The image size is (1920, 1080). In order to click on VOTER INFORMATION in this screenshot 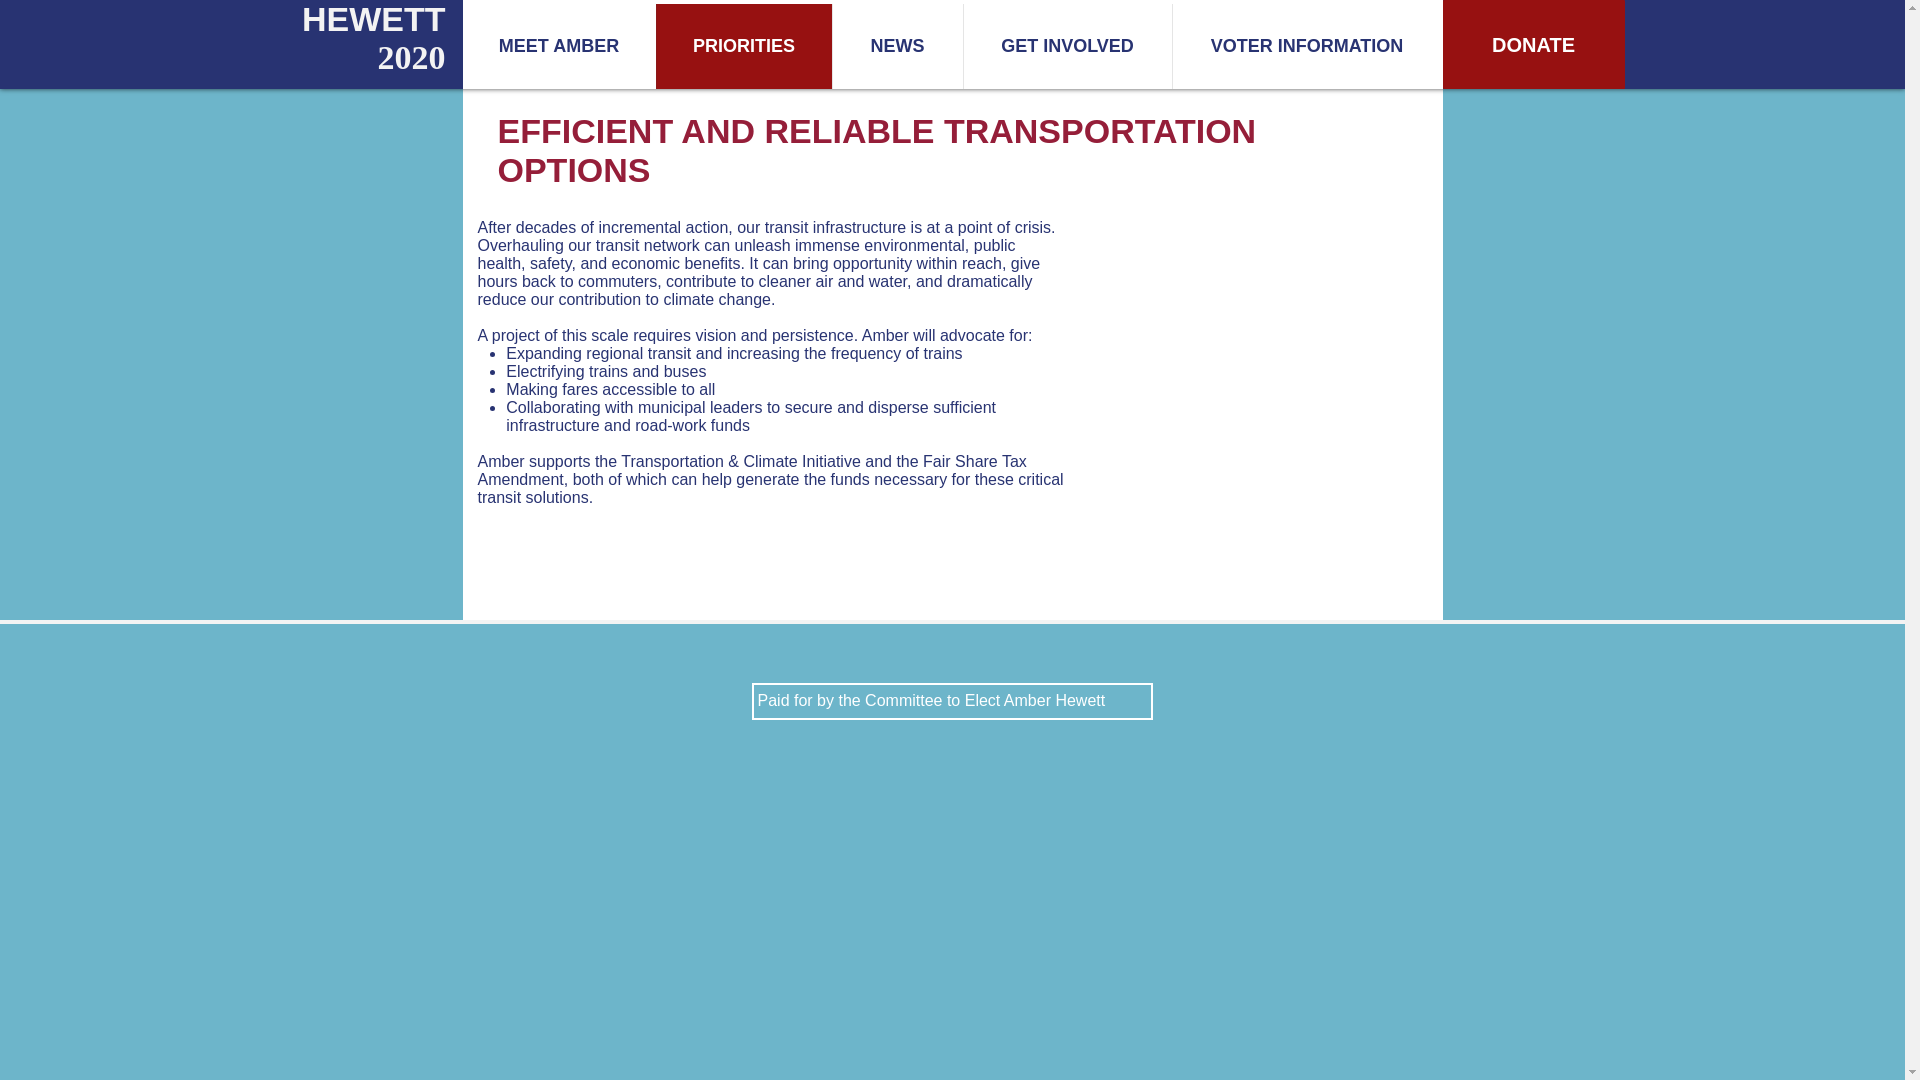, I will do `click(1306, 46)`.